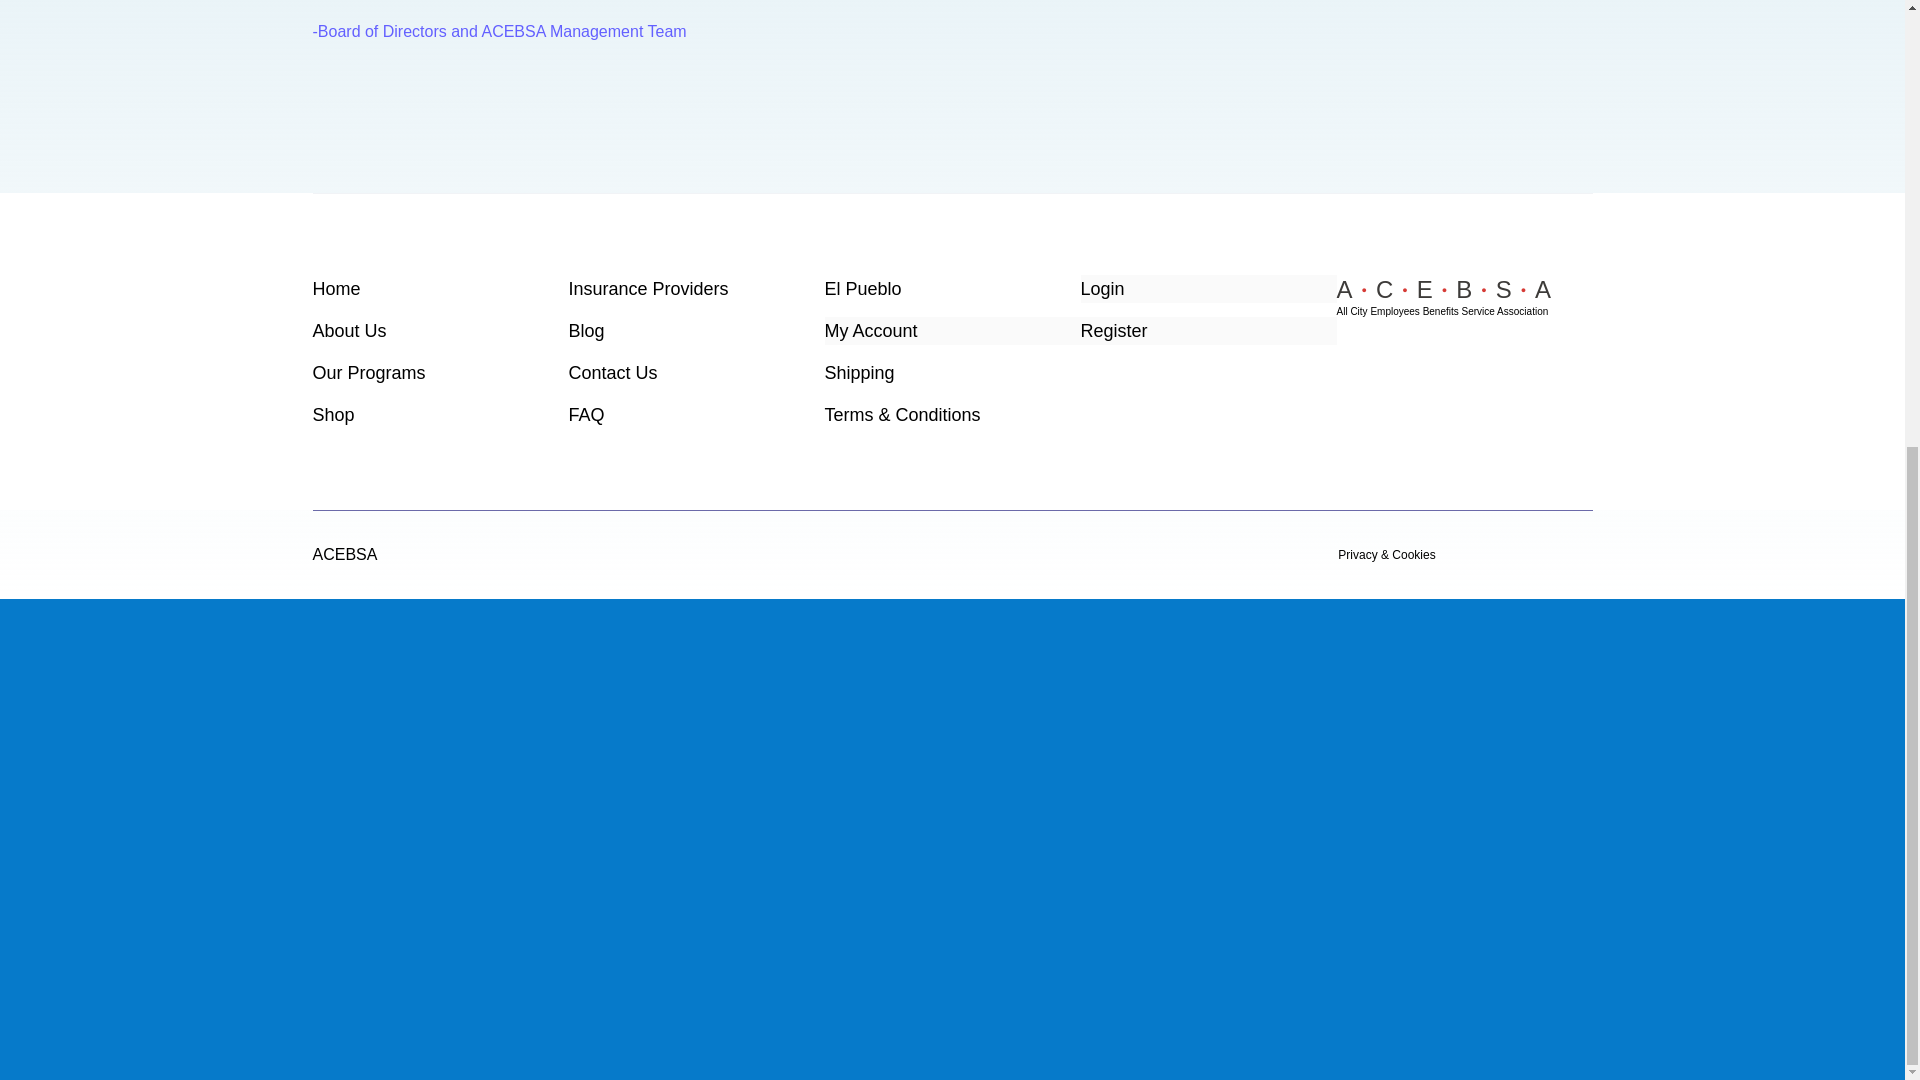 Image resolution: width=1920 pixels, height=1080 pixels. Describe the element at coordinates (696, 289) in the screenshot. I see `Insurance Providers` at that location.